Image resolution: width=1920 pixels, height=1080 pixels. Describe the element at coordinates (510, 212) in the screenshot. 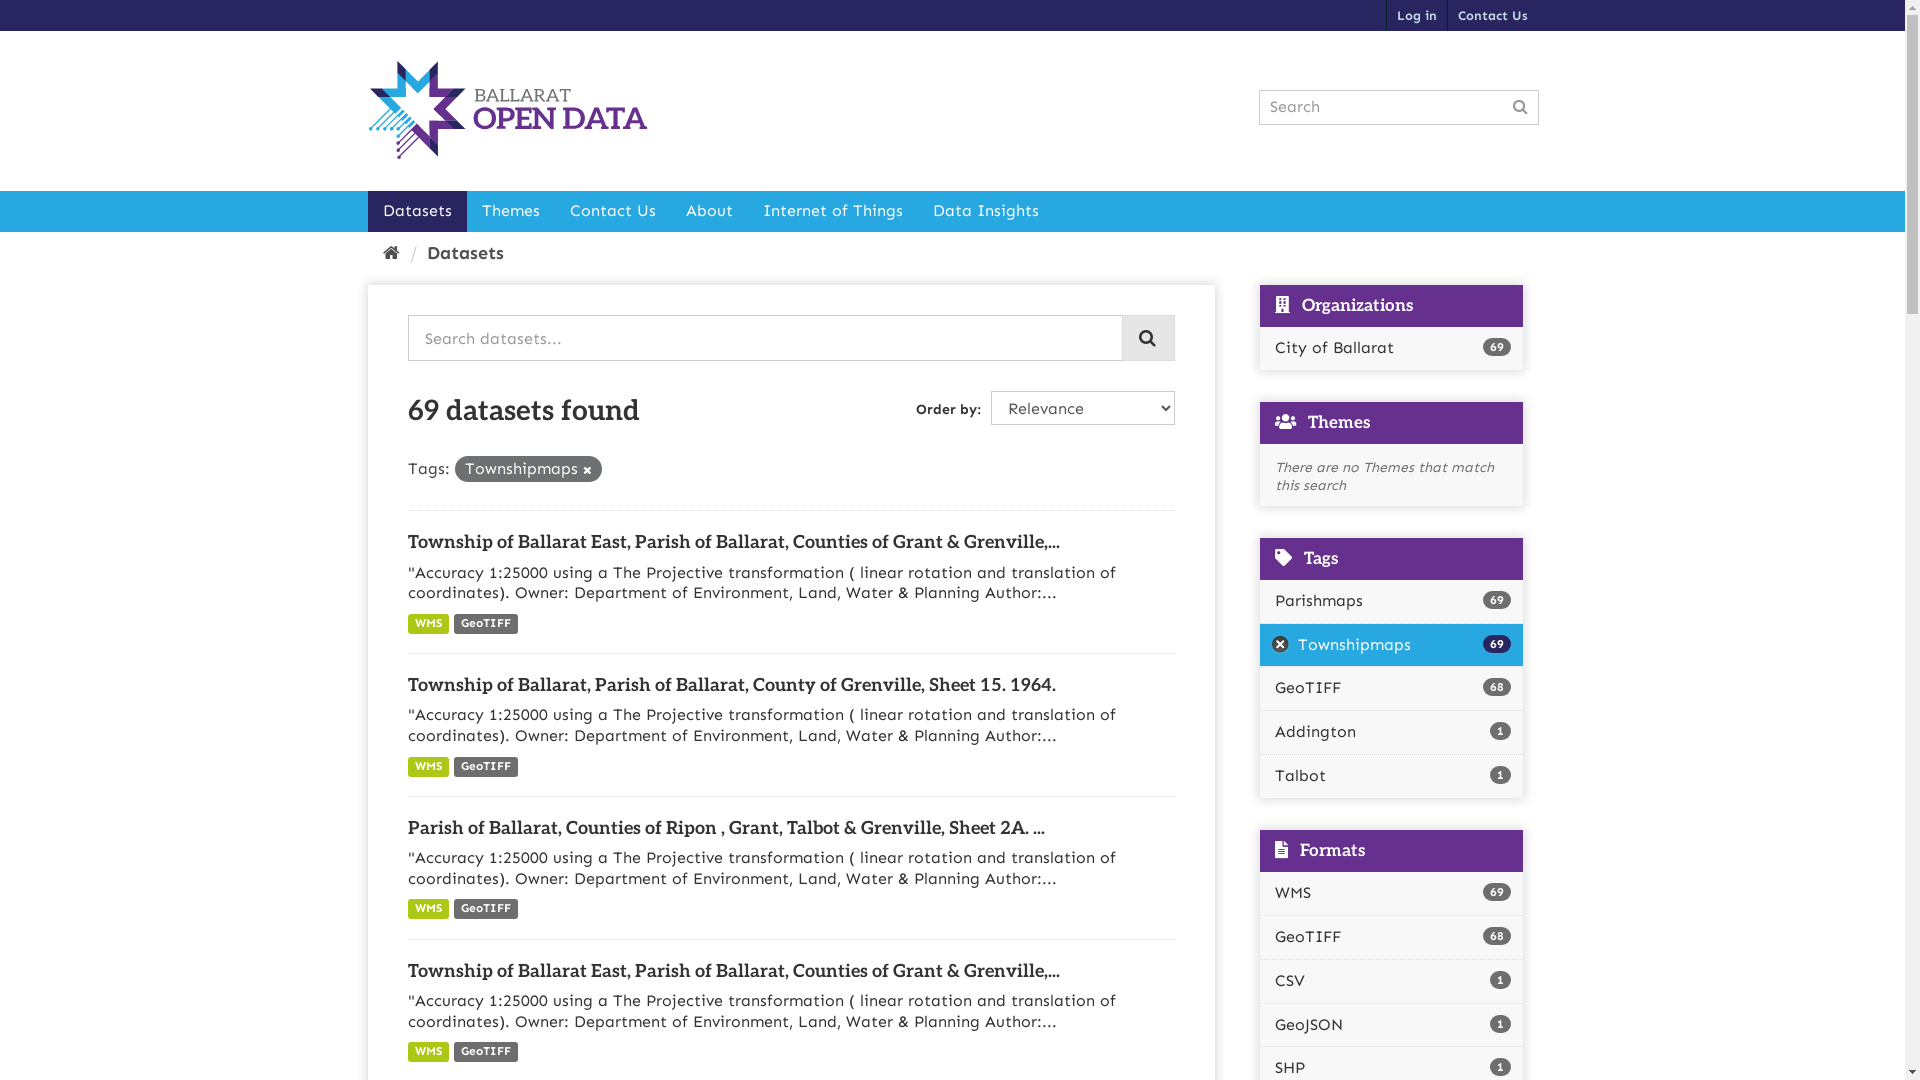

I see `Themes` at that location.